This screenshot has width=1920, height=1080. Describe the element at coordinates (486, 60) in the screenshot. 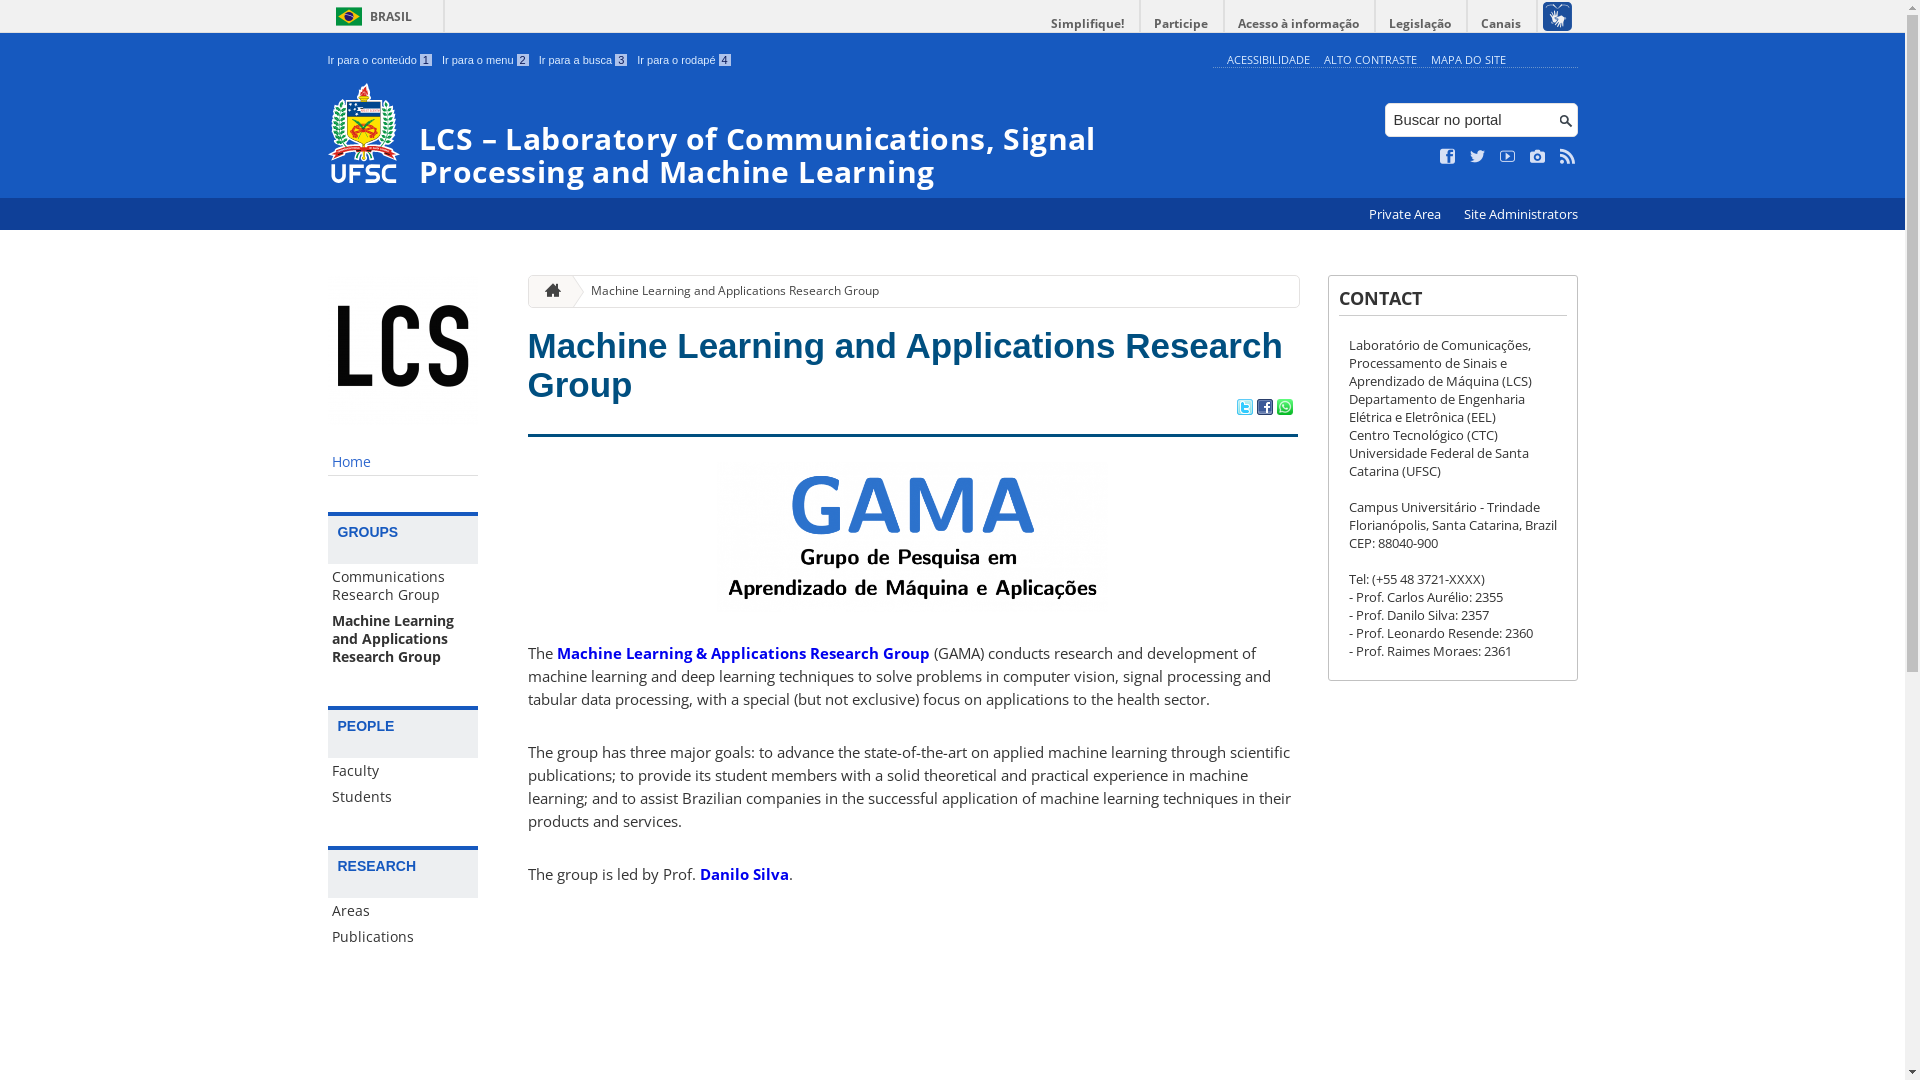

I see `Ir para o menu 2` at that location.